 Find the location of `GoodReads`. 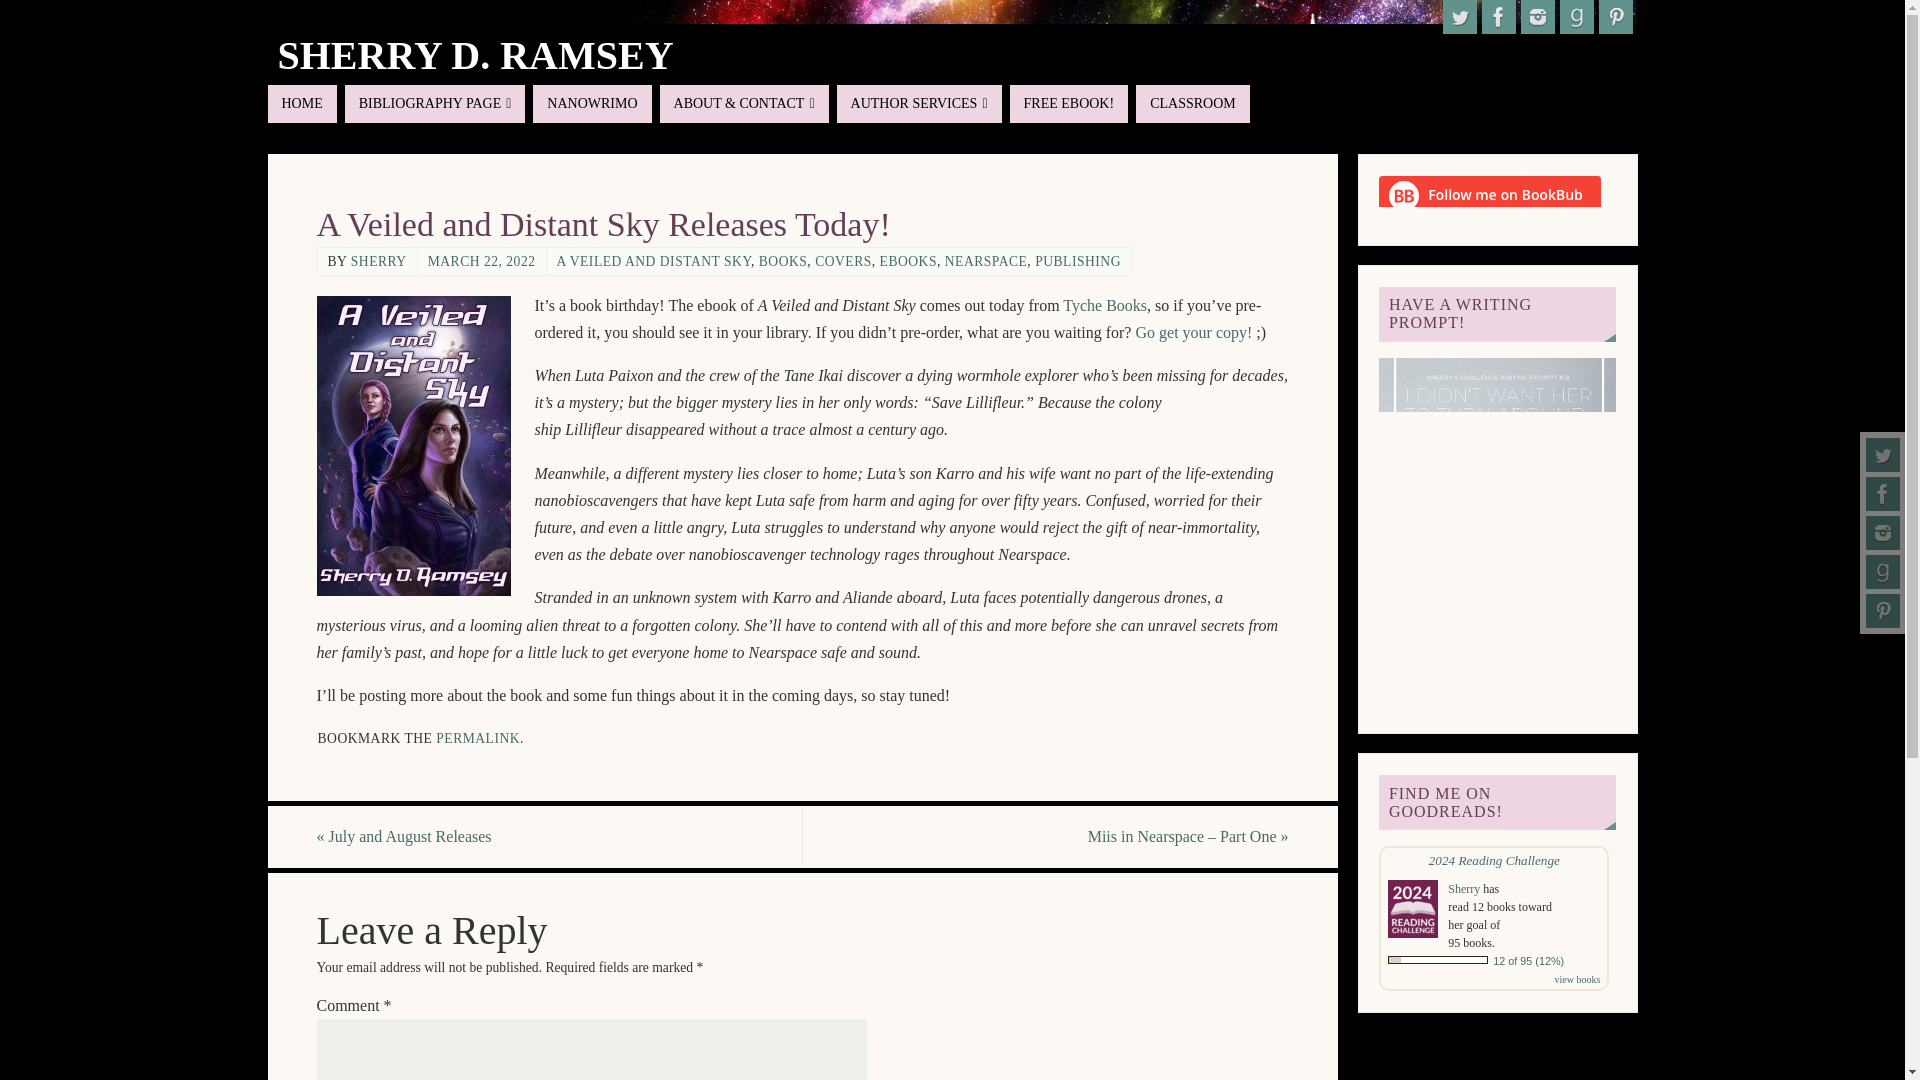

GoodReads is located at coordinates (1576, 16).